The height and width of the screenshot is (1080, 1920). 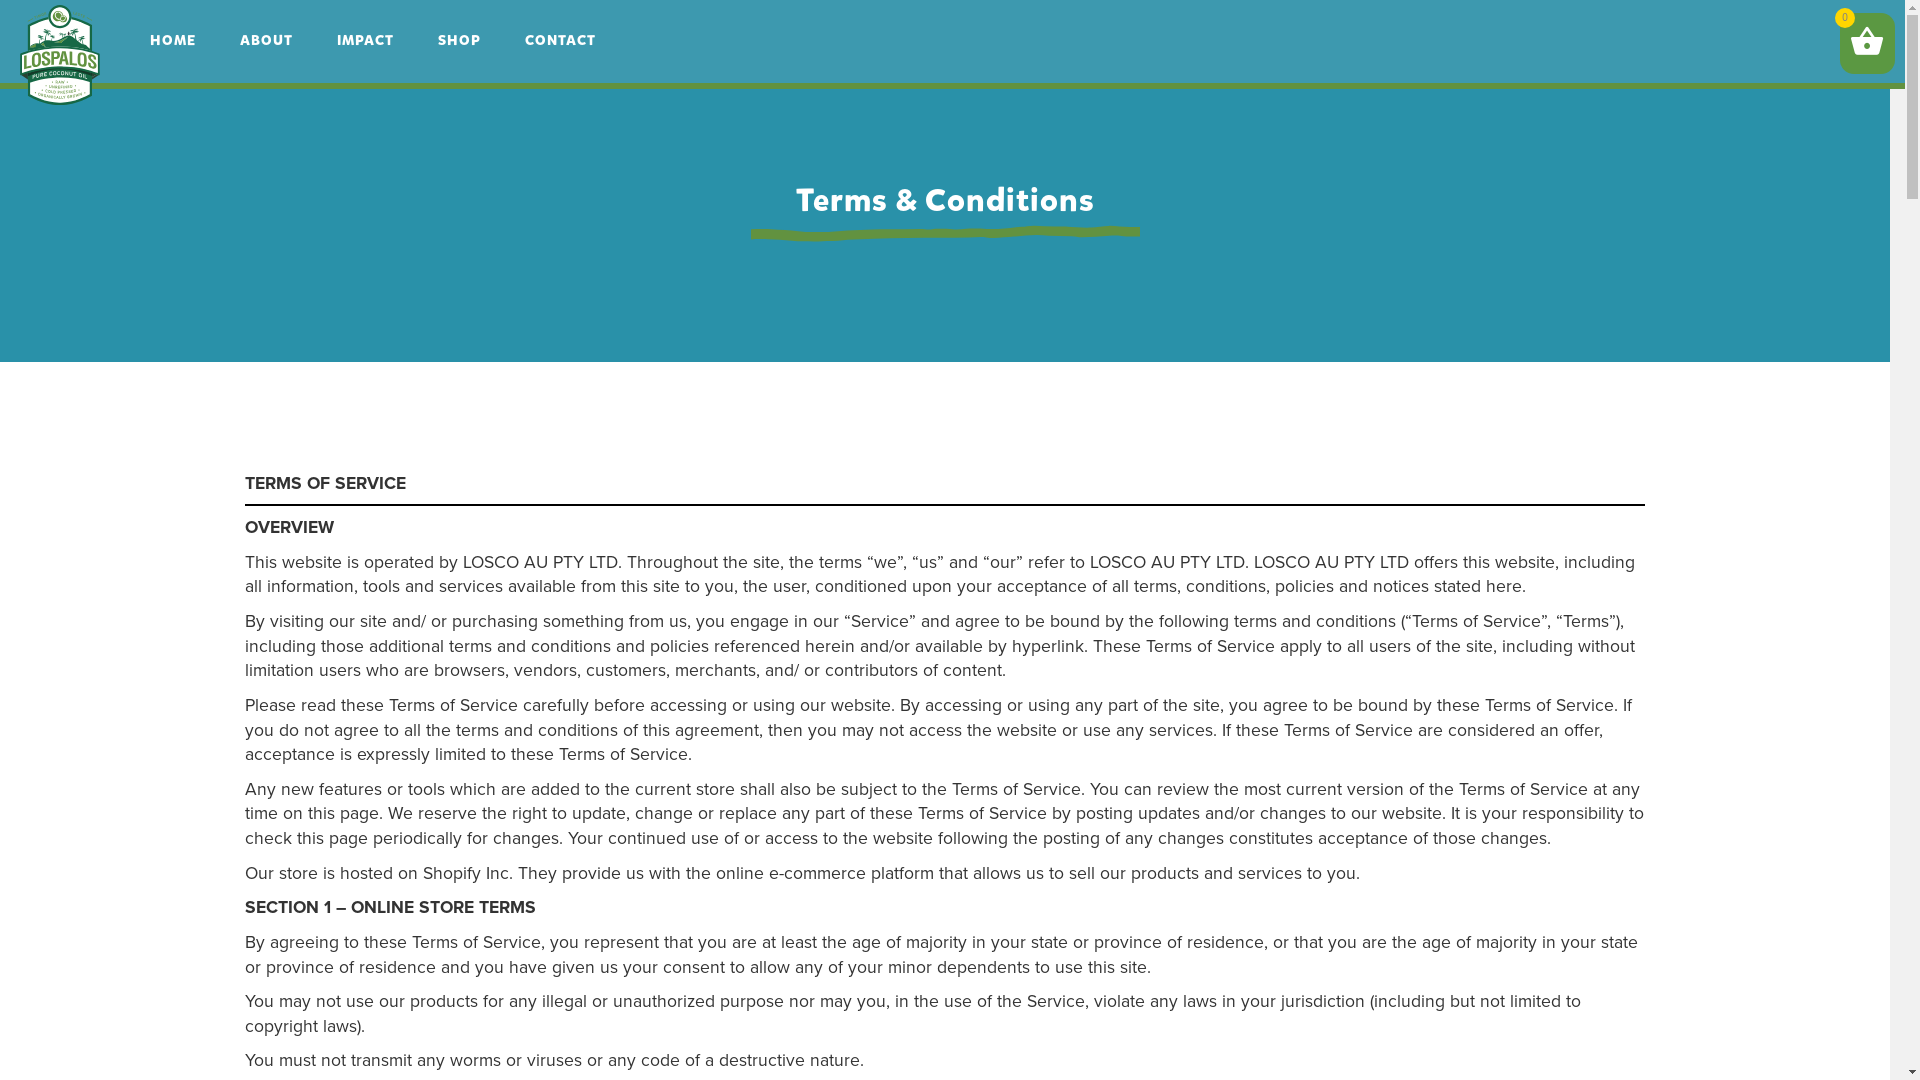 What do you see at coordinates (560, 40) in the screenshot?
I see `CONTACT` at bounding box center [560, 40].